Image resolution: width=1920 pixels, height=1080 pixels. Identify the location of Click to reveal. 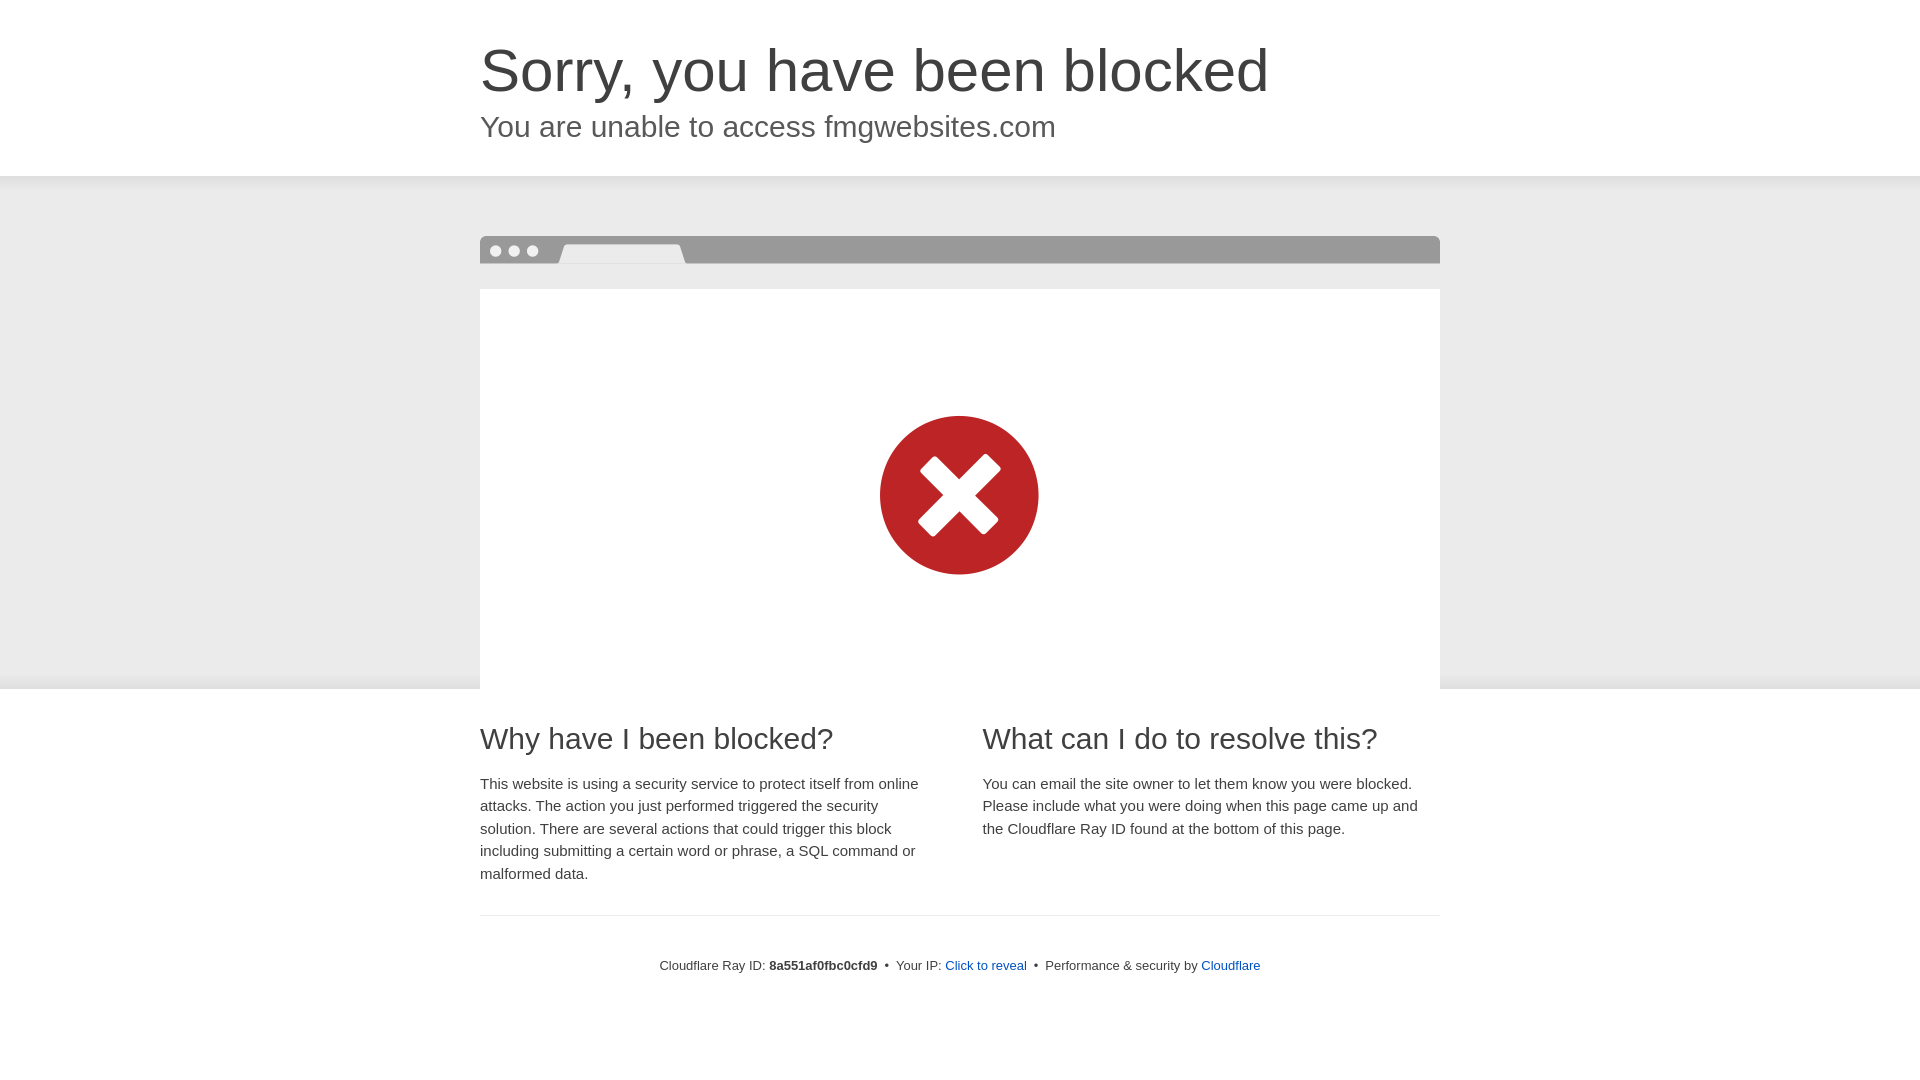
(986, 966).